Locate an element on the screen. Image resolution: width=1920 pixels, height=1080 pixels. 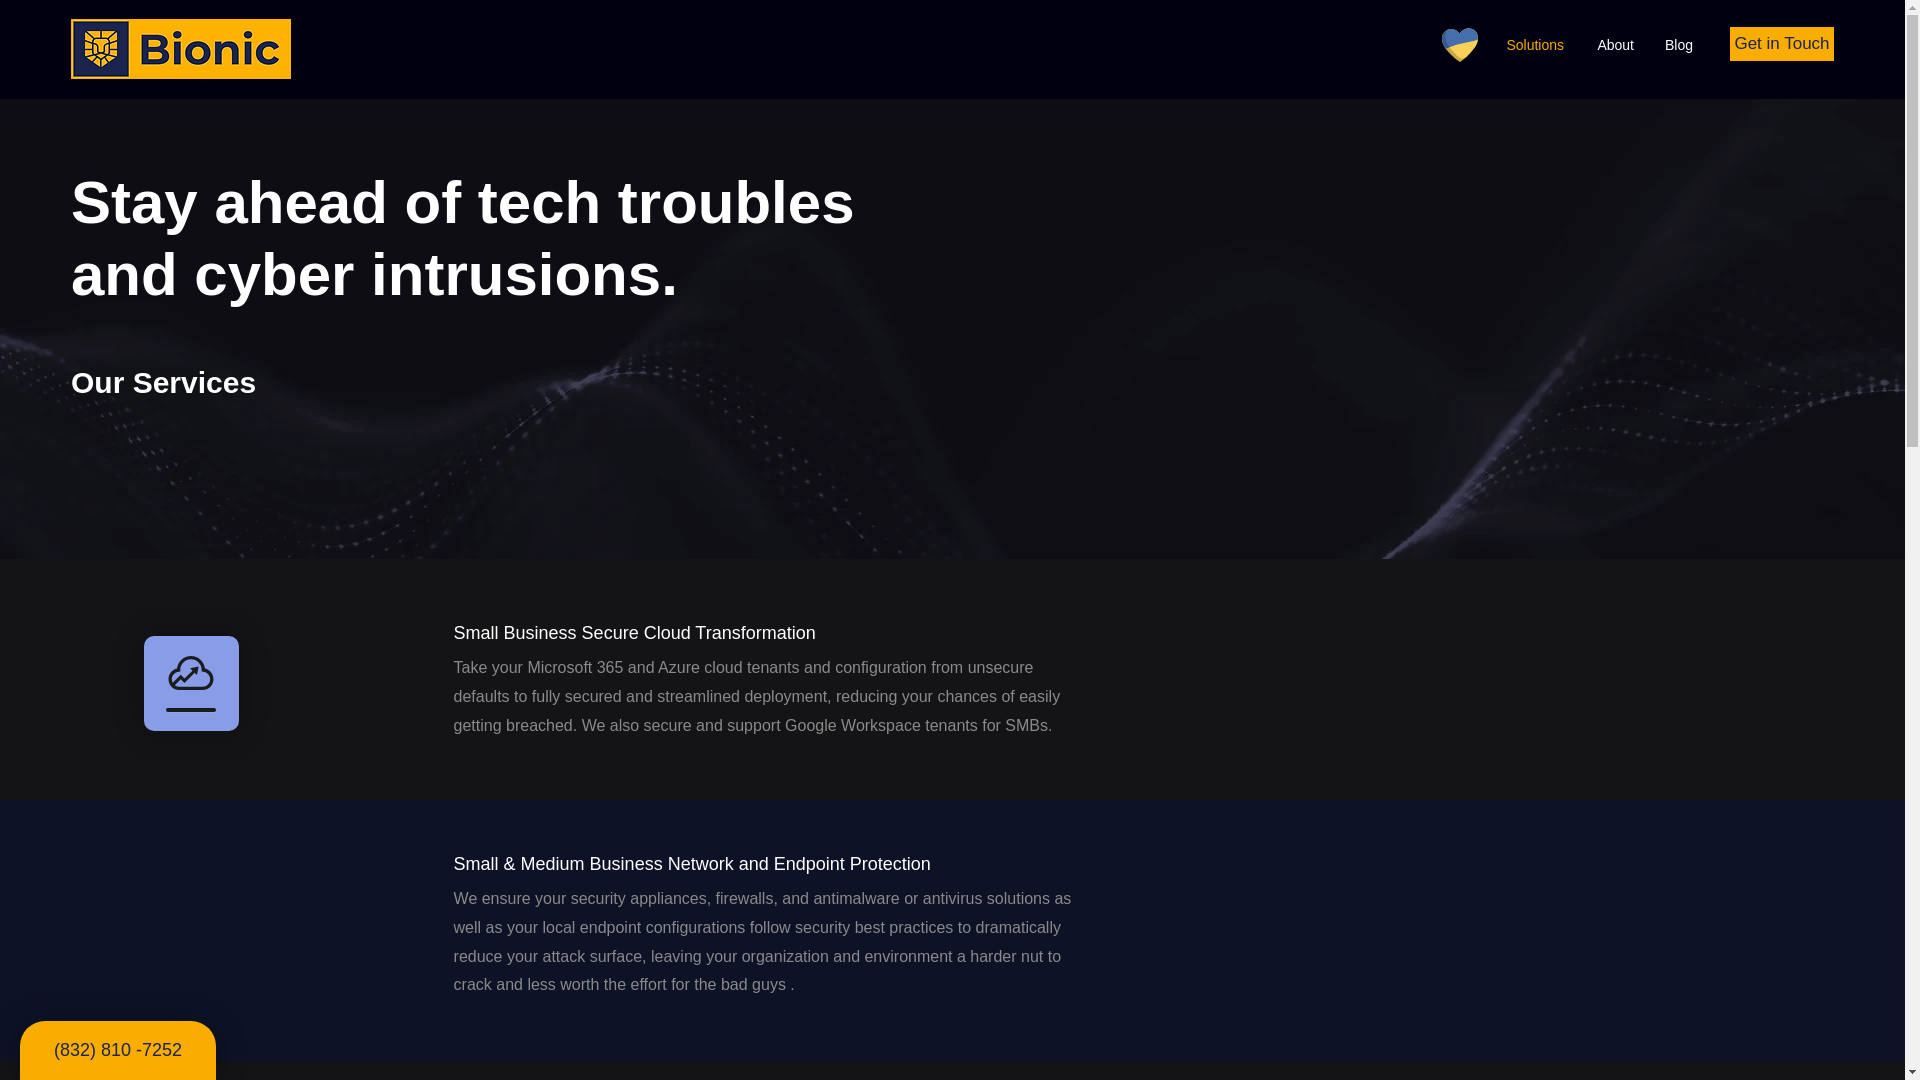
Get in Touch is located at coordinates (1781, 44).